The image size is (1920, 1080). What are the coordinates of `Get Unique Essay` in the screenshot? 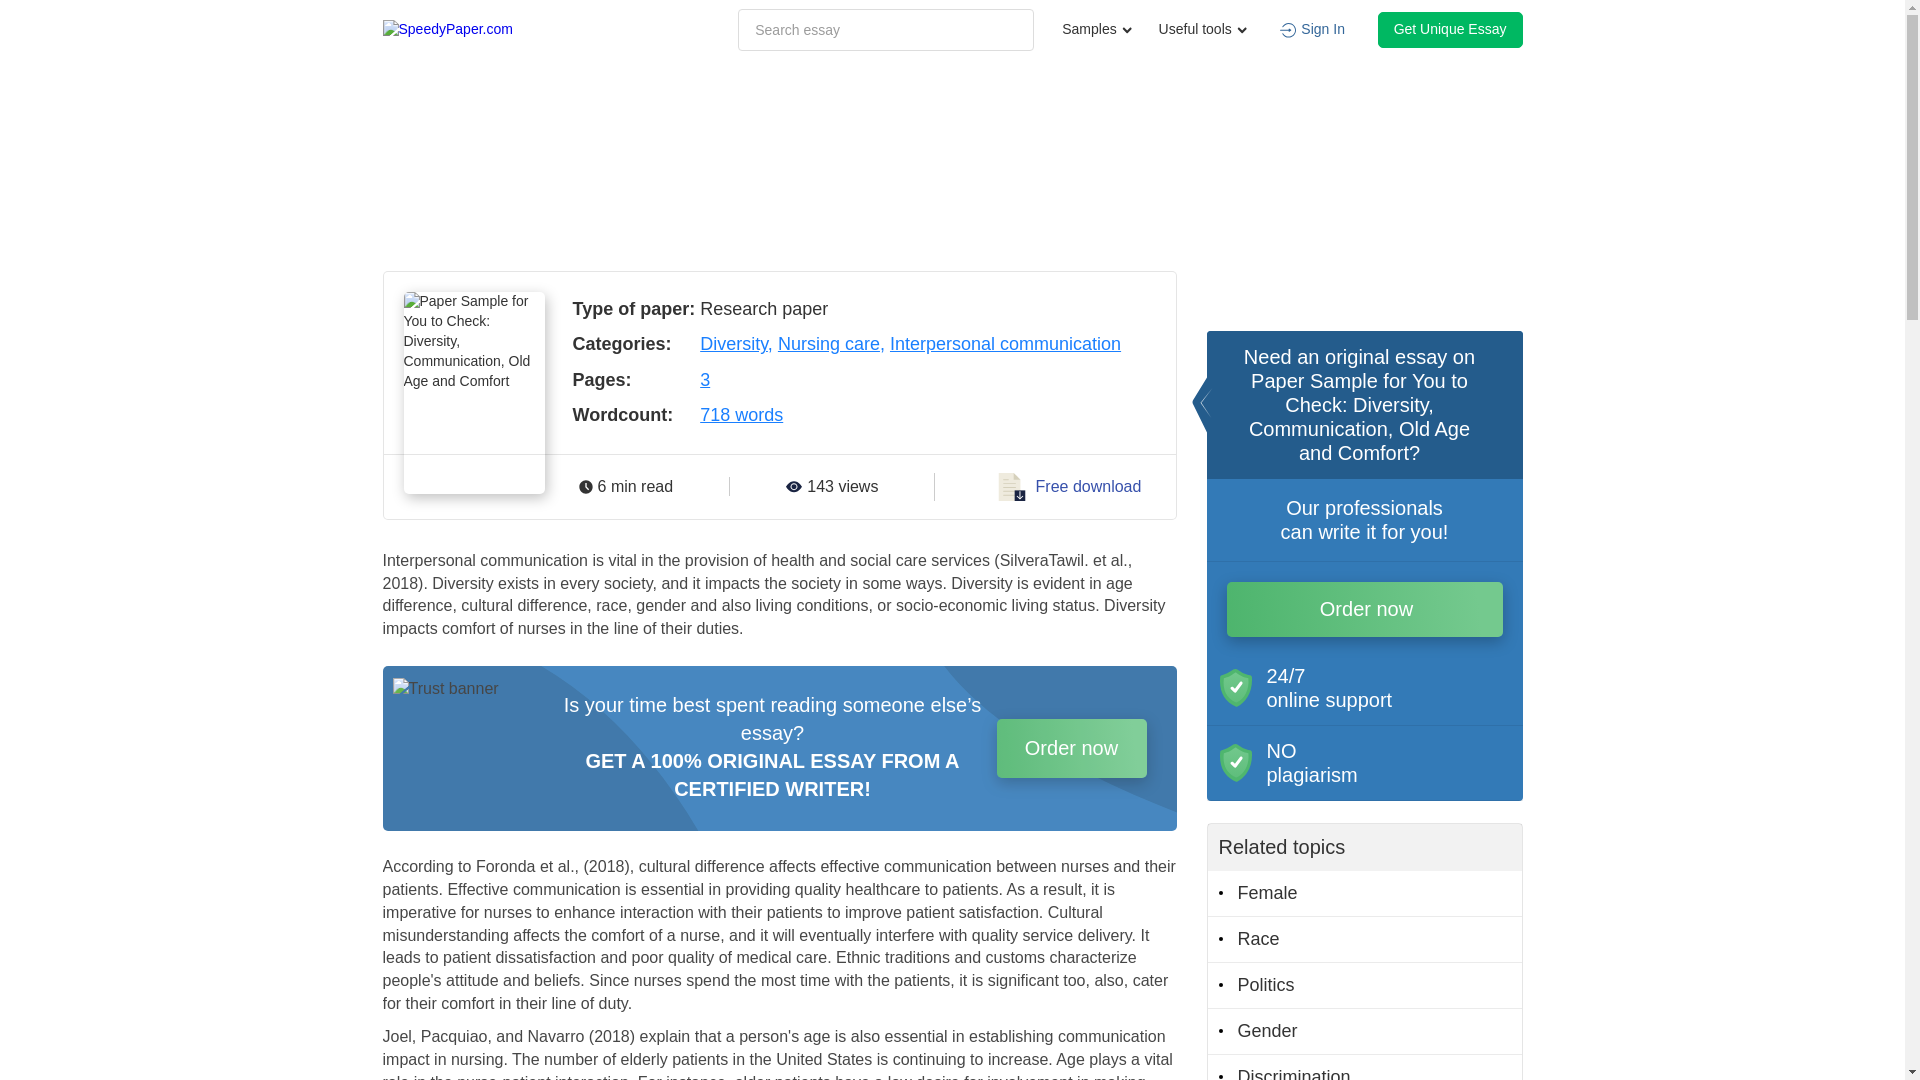 It's located at (1450, 29).